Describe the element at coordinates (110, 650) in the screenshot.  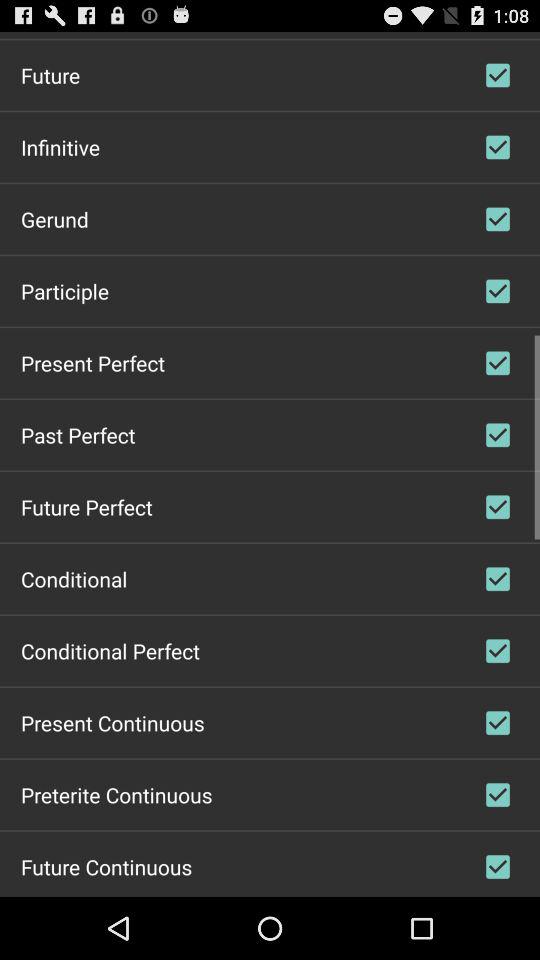
I see `turn on the conditional perfect item` at that location.